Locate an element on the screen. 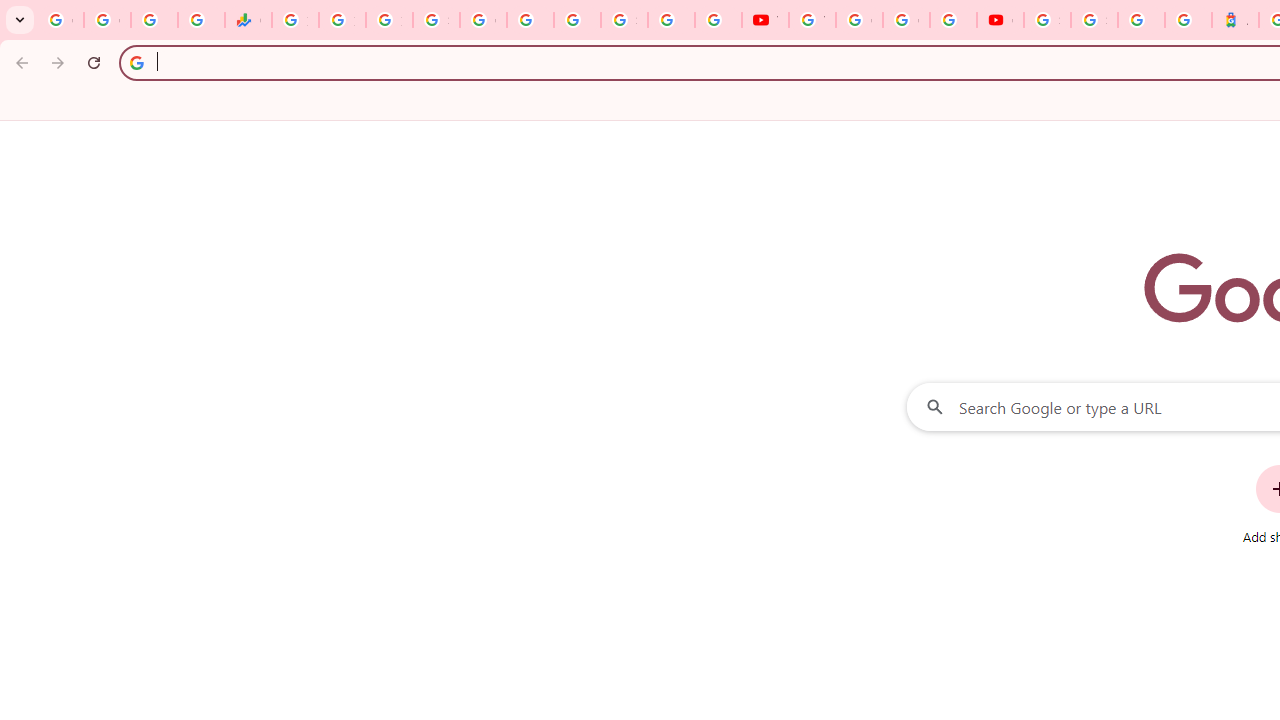  Sign in - Google Accounts is located at coordinates (436, 20).